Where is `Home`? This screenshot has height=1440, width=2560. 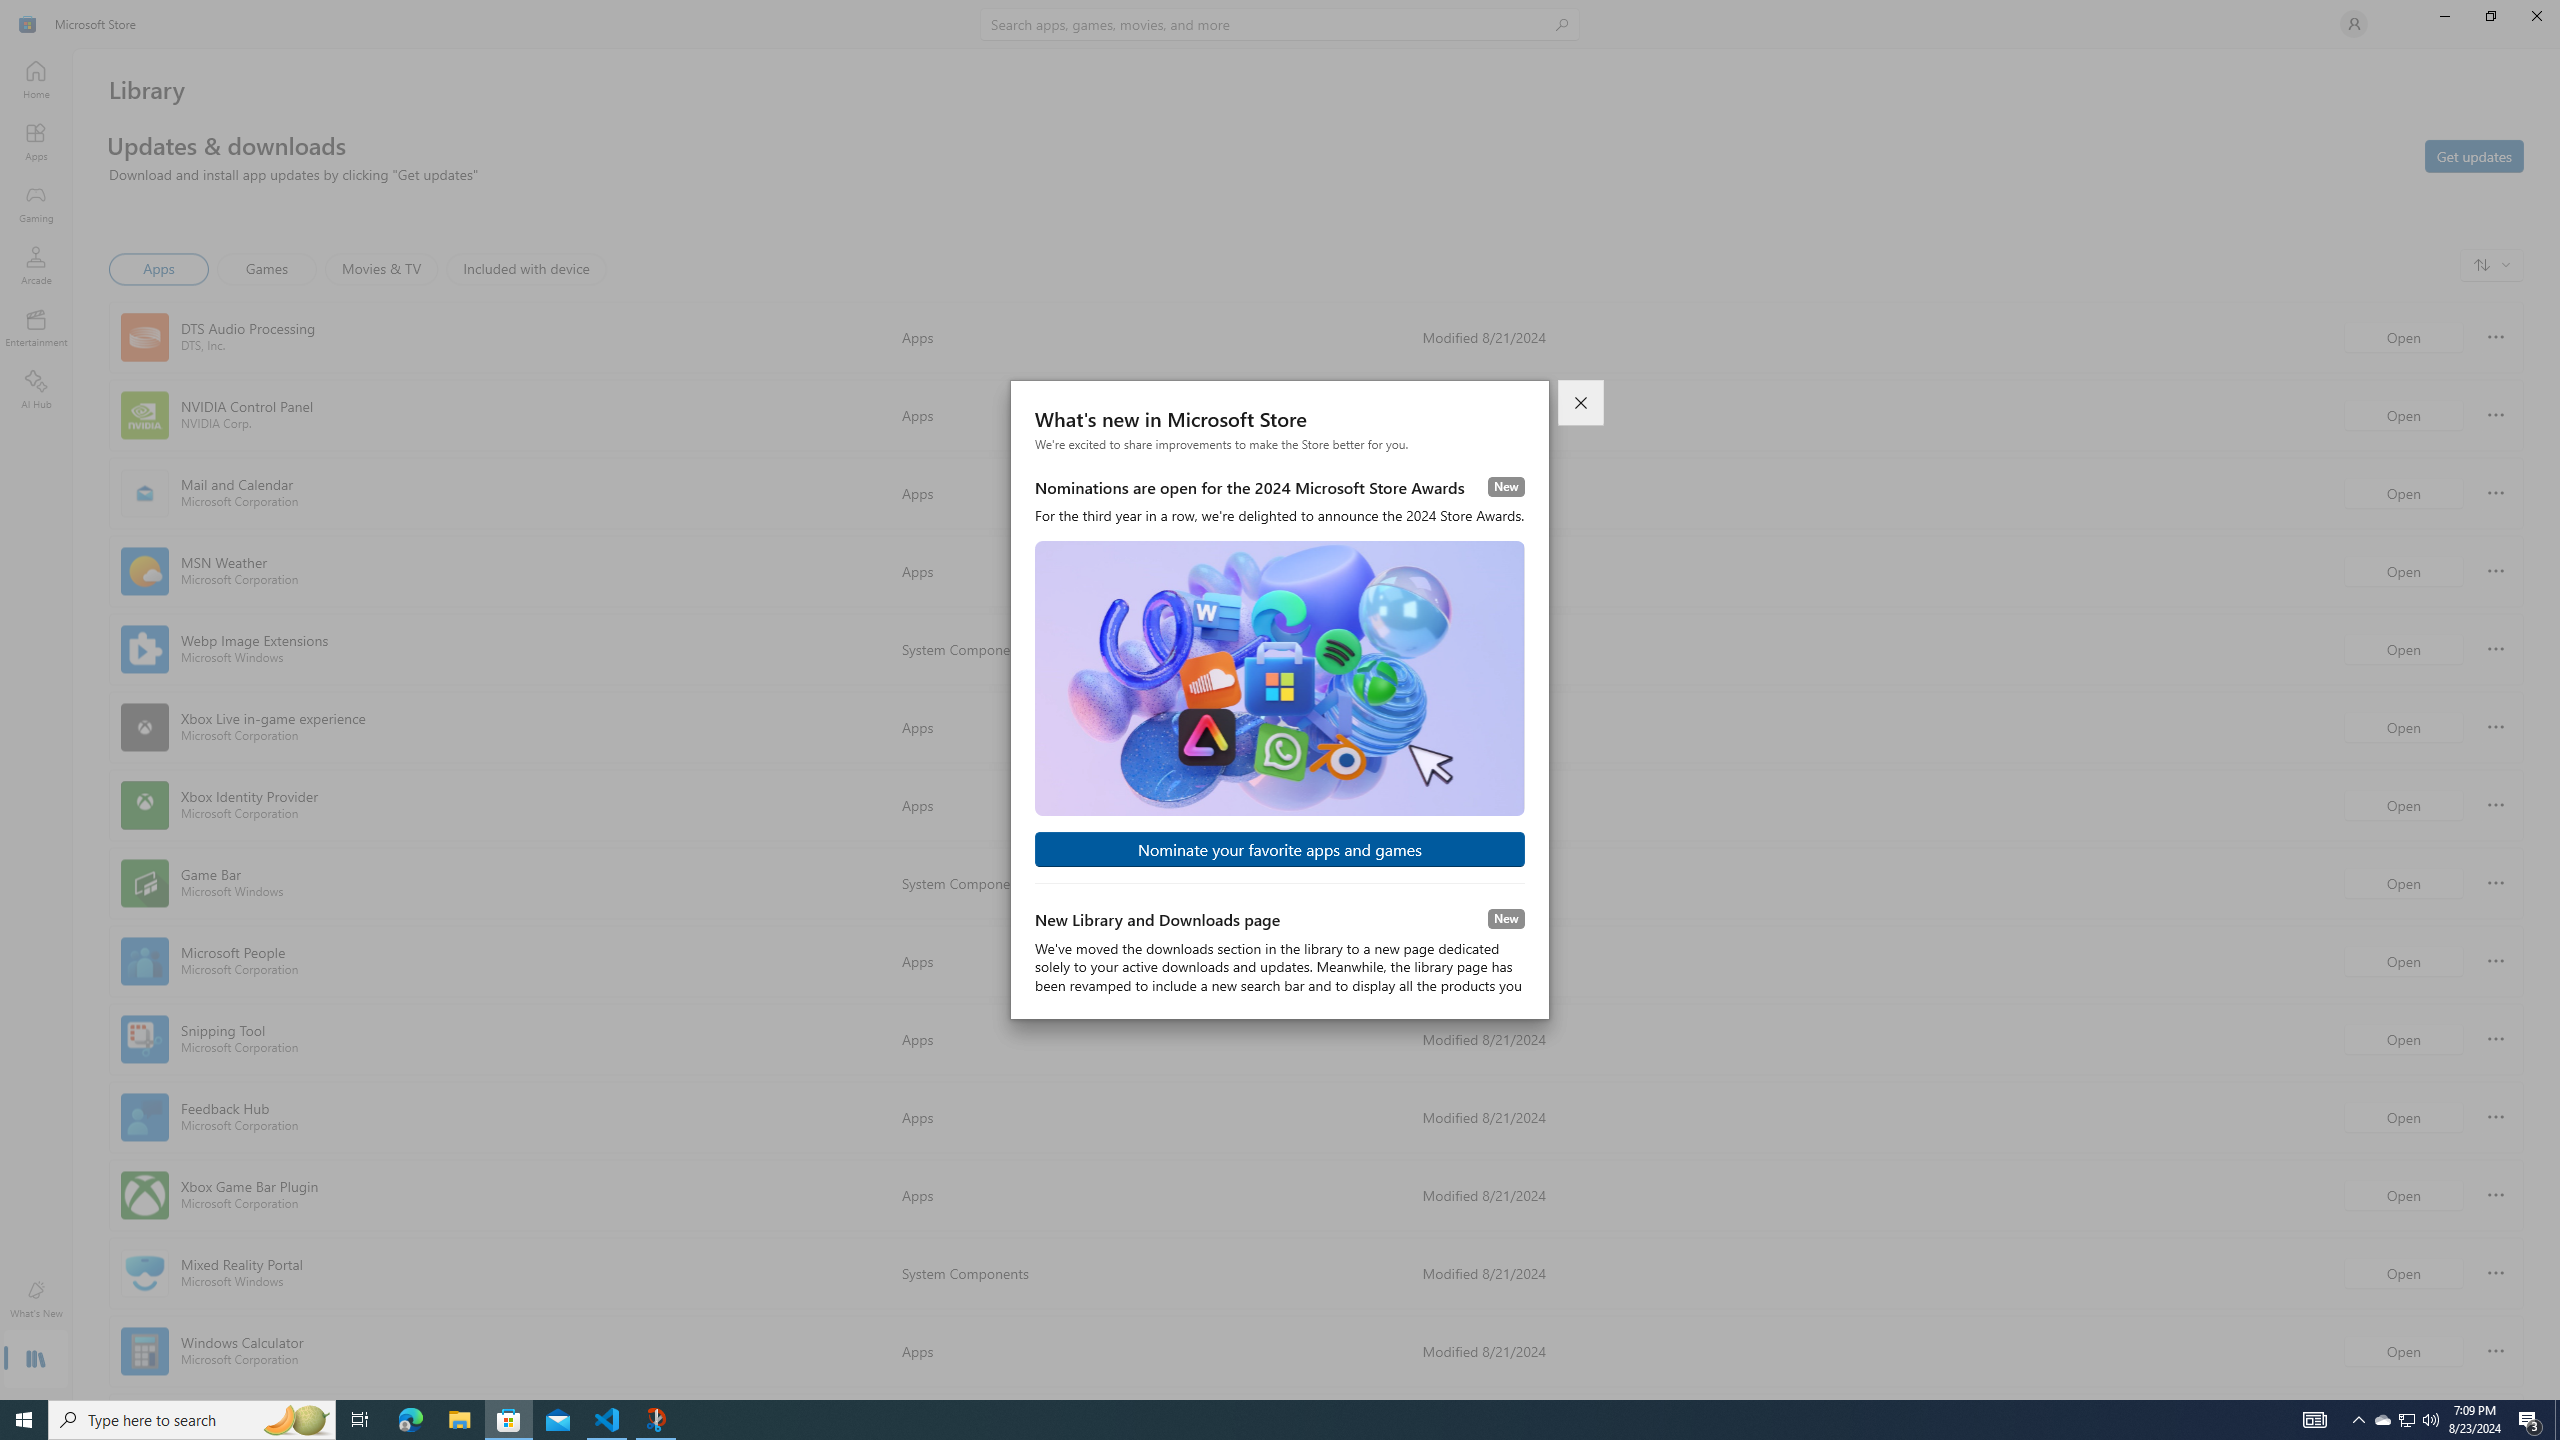
Home is located at coordinates (36, 79).